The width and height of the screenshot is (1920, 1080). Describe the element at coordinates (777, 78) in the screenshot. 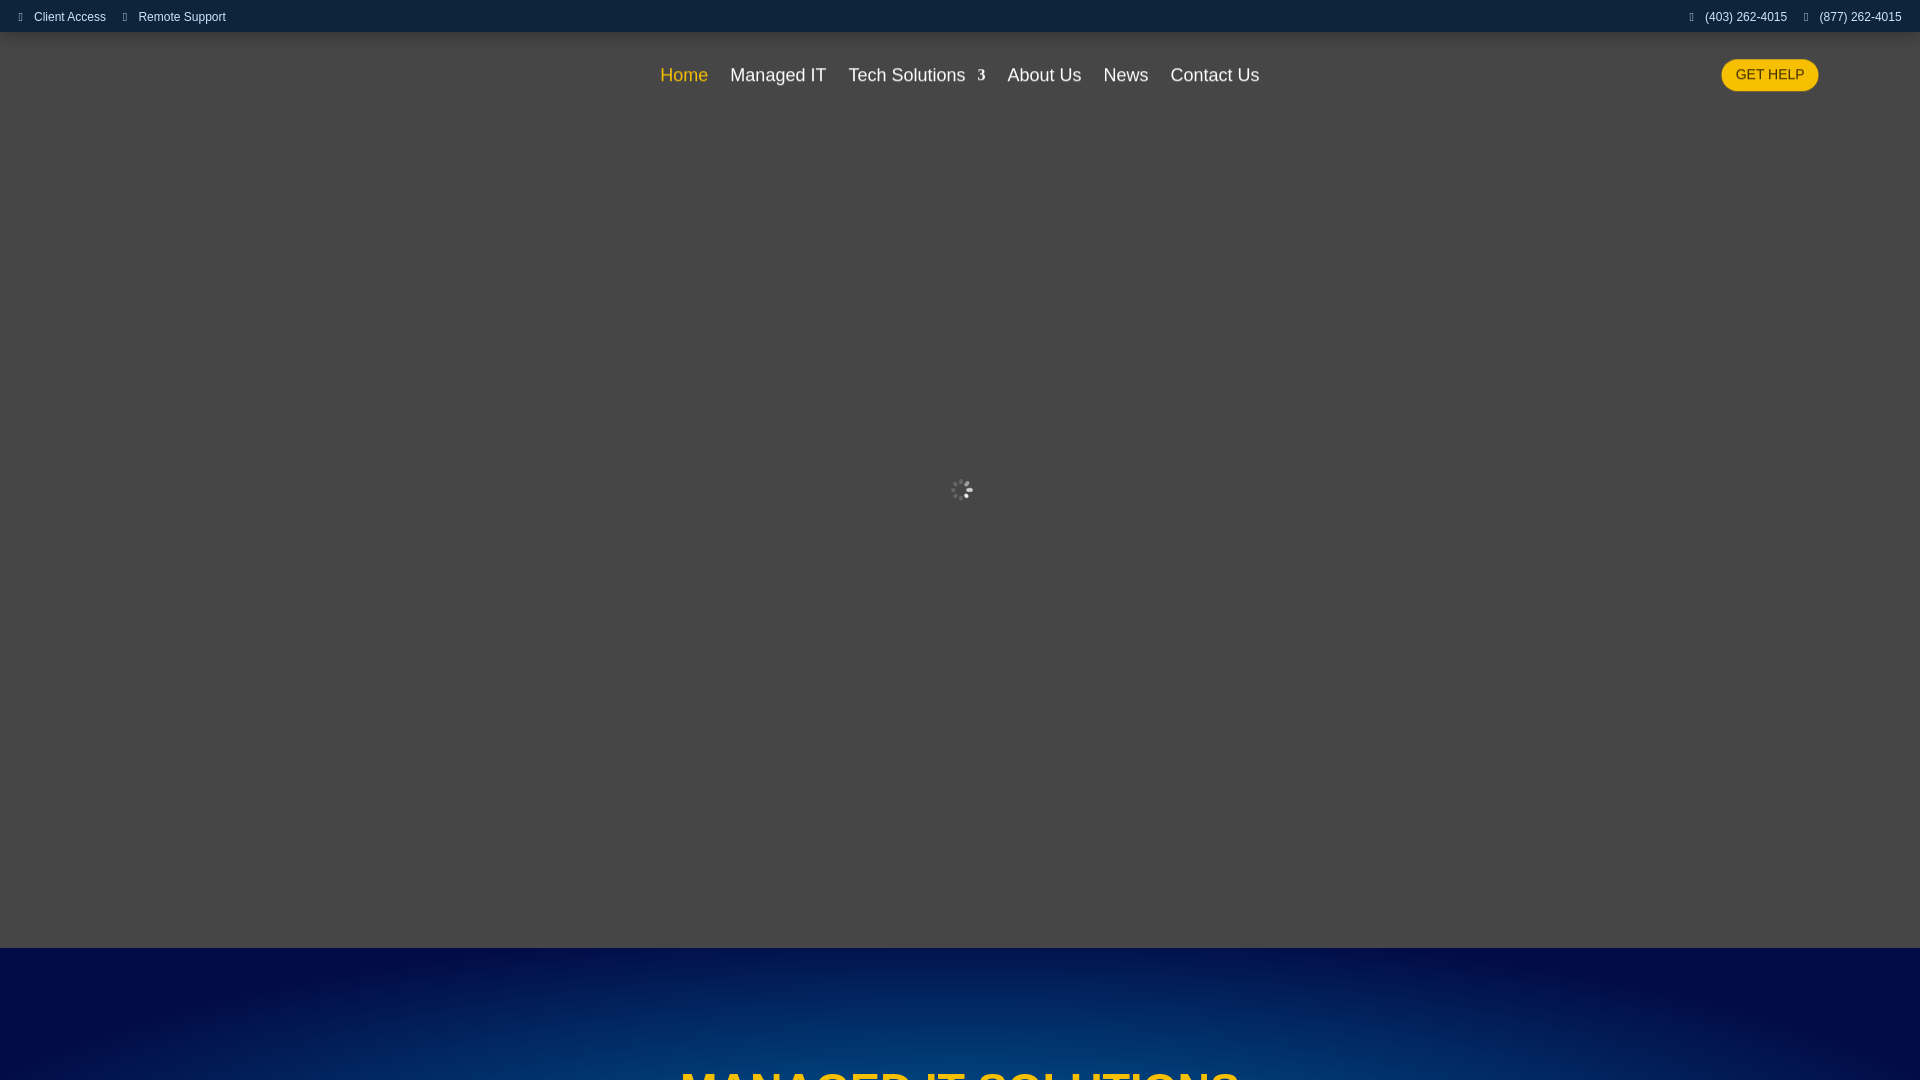

I see `Managed IT` at that location.